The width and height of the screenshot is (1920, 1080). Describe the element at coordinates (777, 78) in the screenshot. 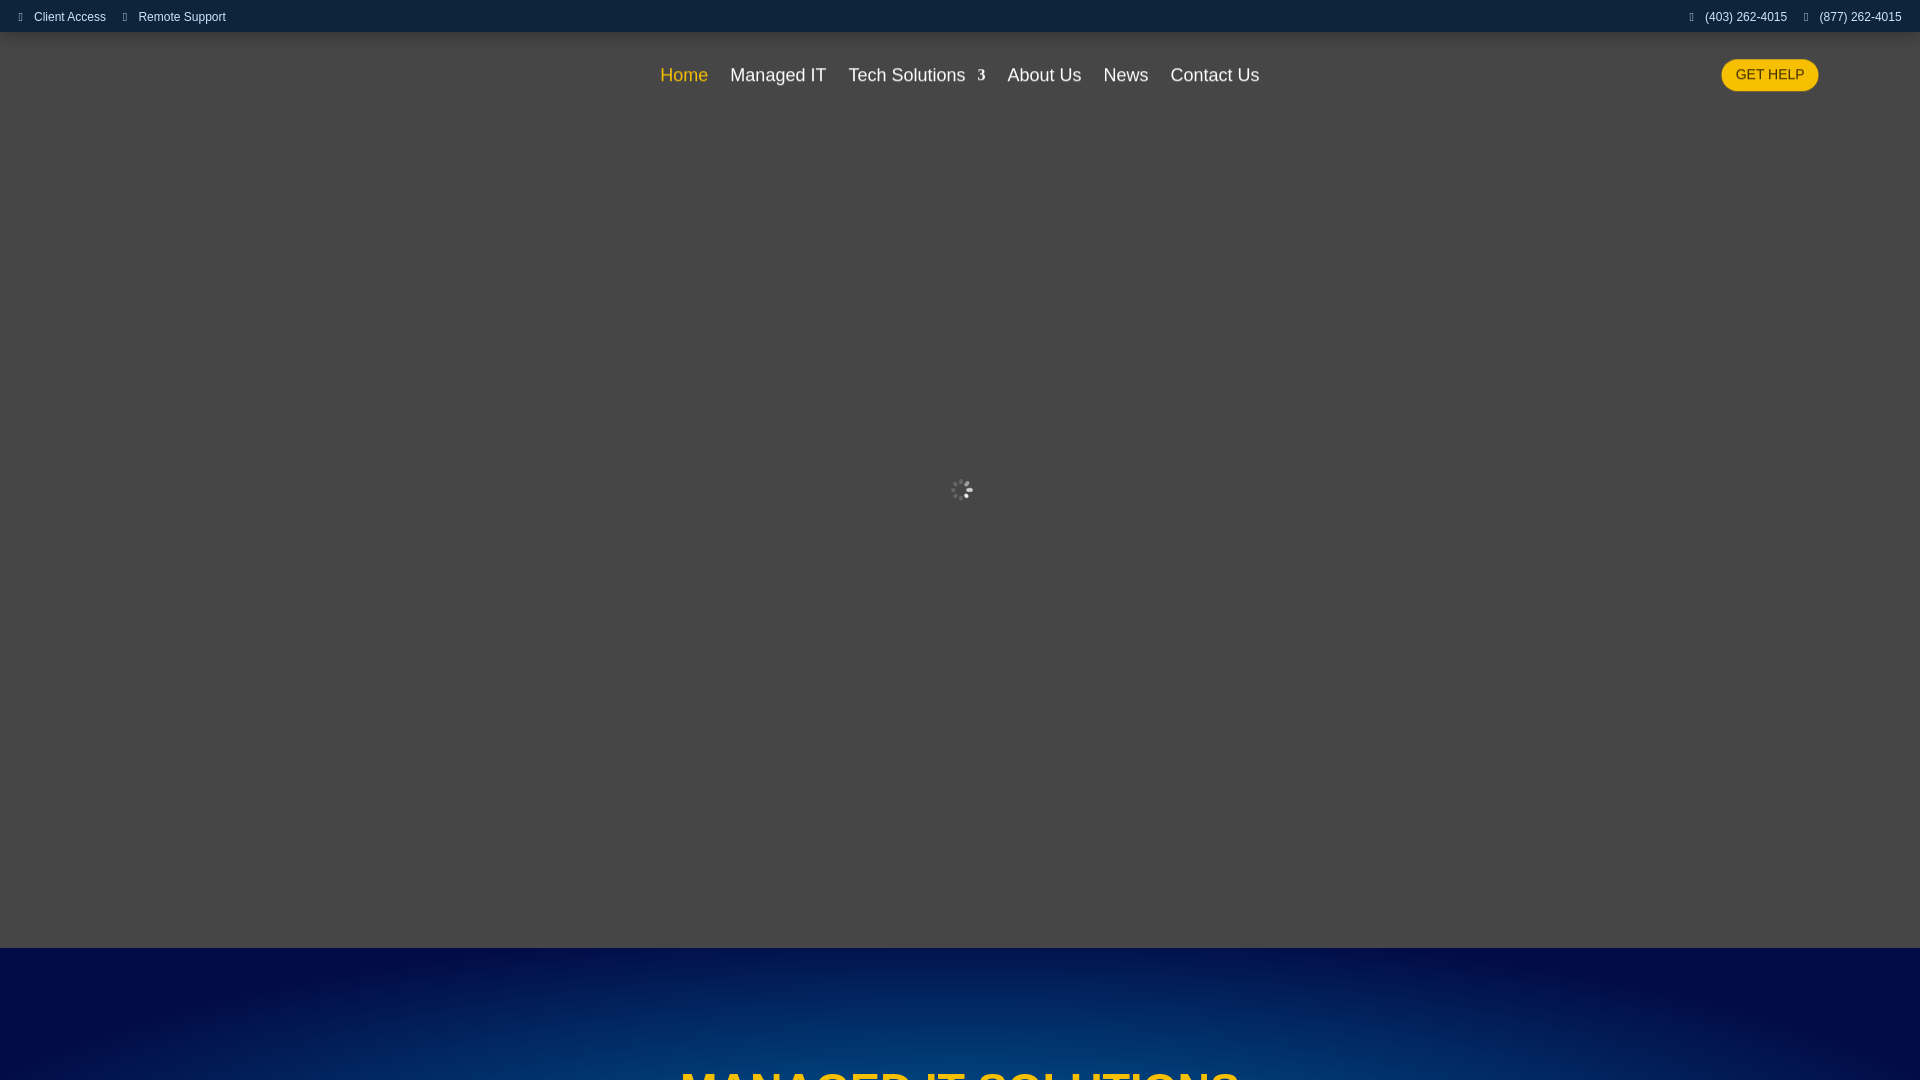

I see `Managed IT` at that location.